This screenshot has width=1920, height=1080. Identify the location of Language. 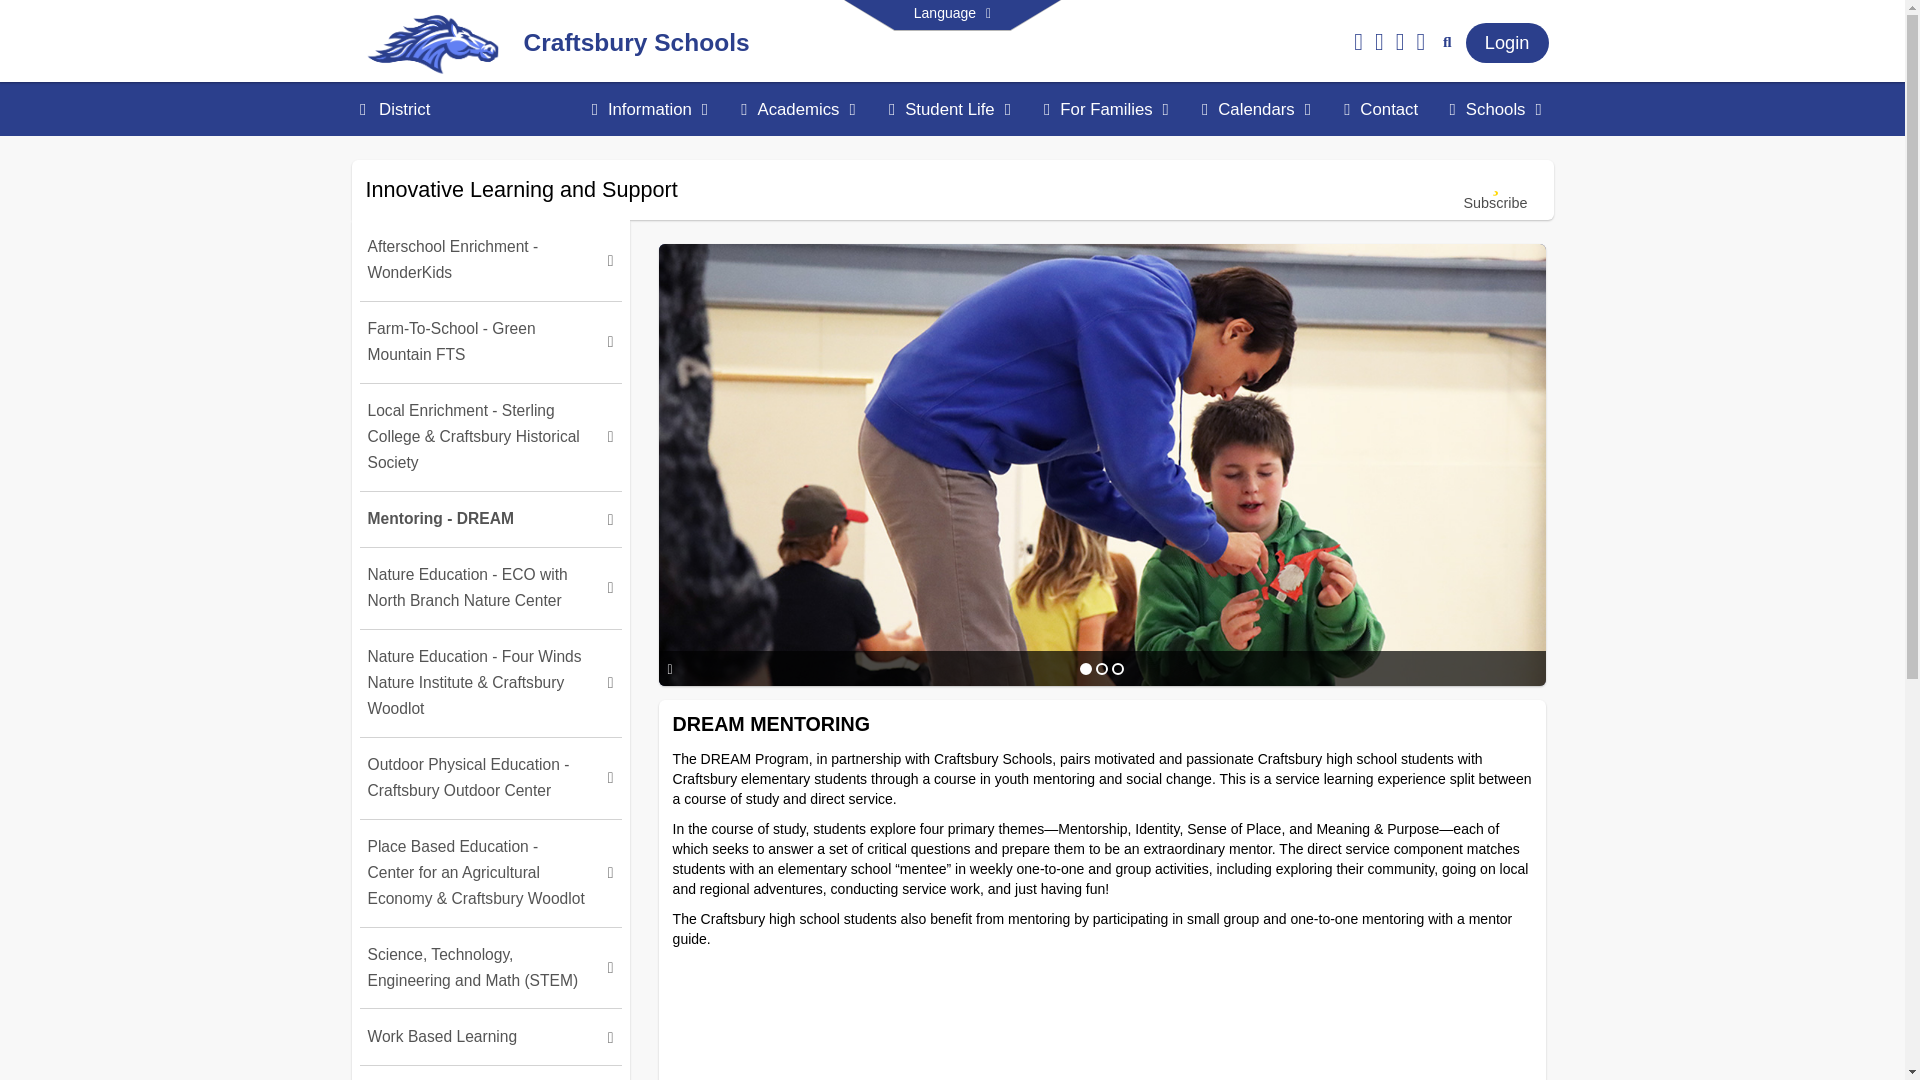
(952, 15).